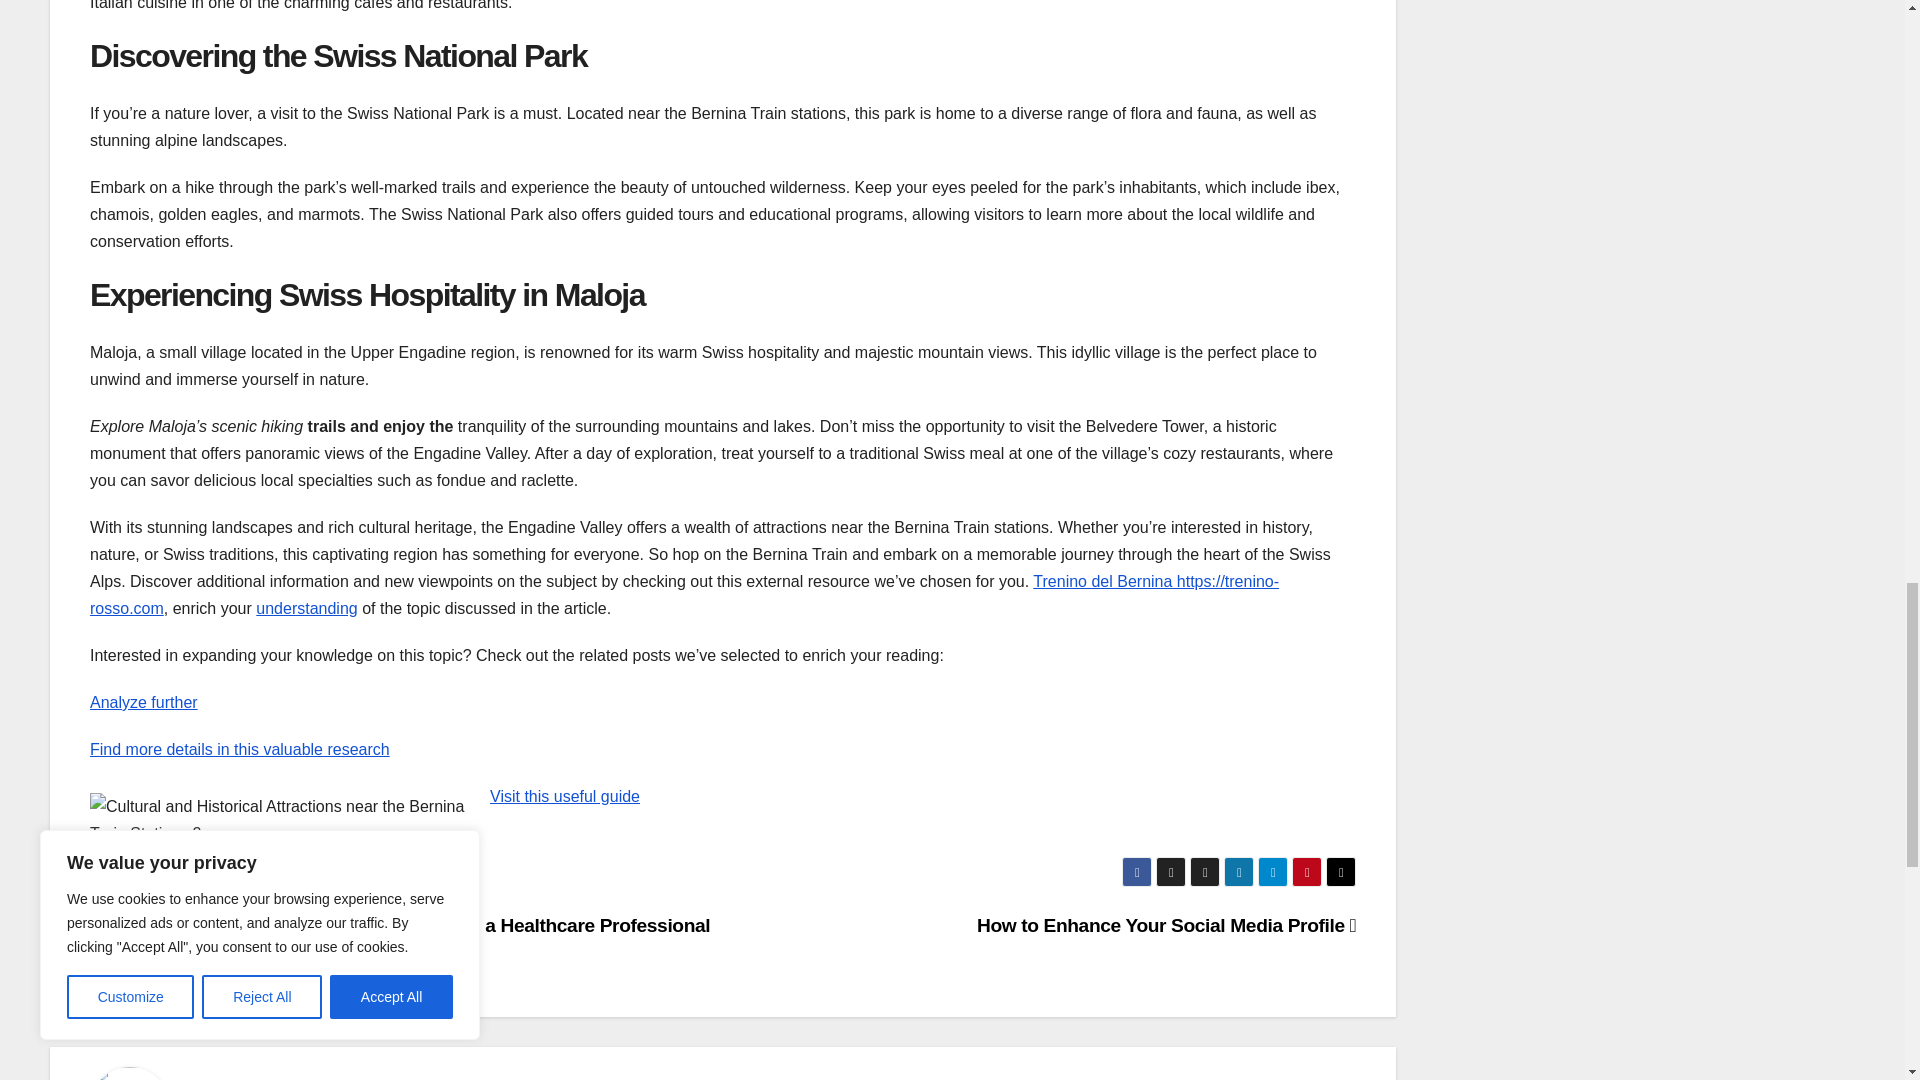 This screenshot has height=1080, width=1920. Describe the element at coordinates (564, 796) in the screenshot. I see `Visit this useful guide` at that location.